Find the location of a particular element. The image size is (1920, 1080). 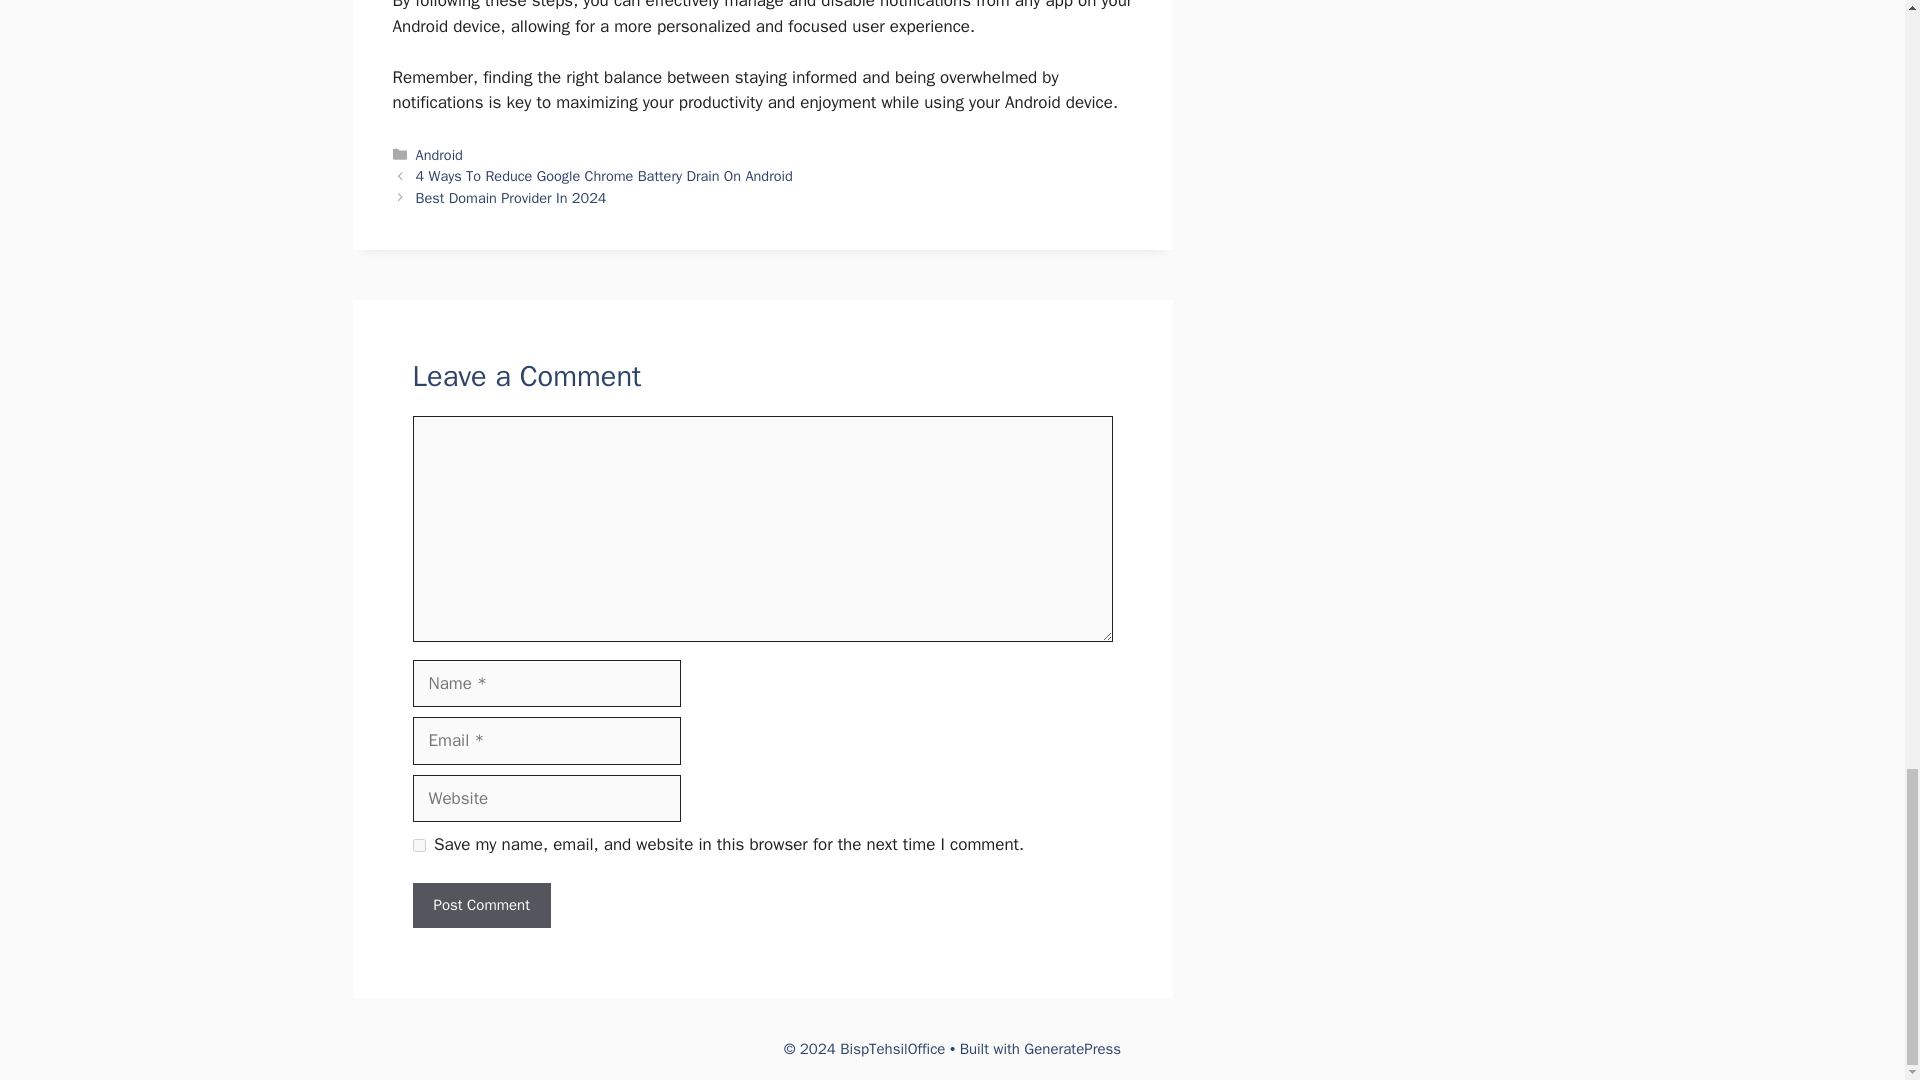

4 Ways To Reduce Google Chrome Battery Drain On Android is located at coordinates (604, 176).